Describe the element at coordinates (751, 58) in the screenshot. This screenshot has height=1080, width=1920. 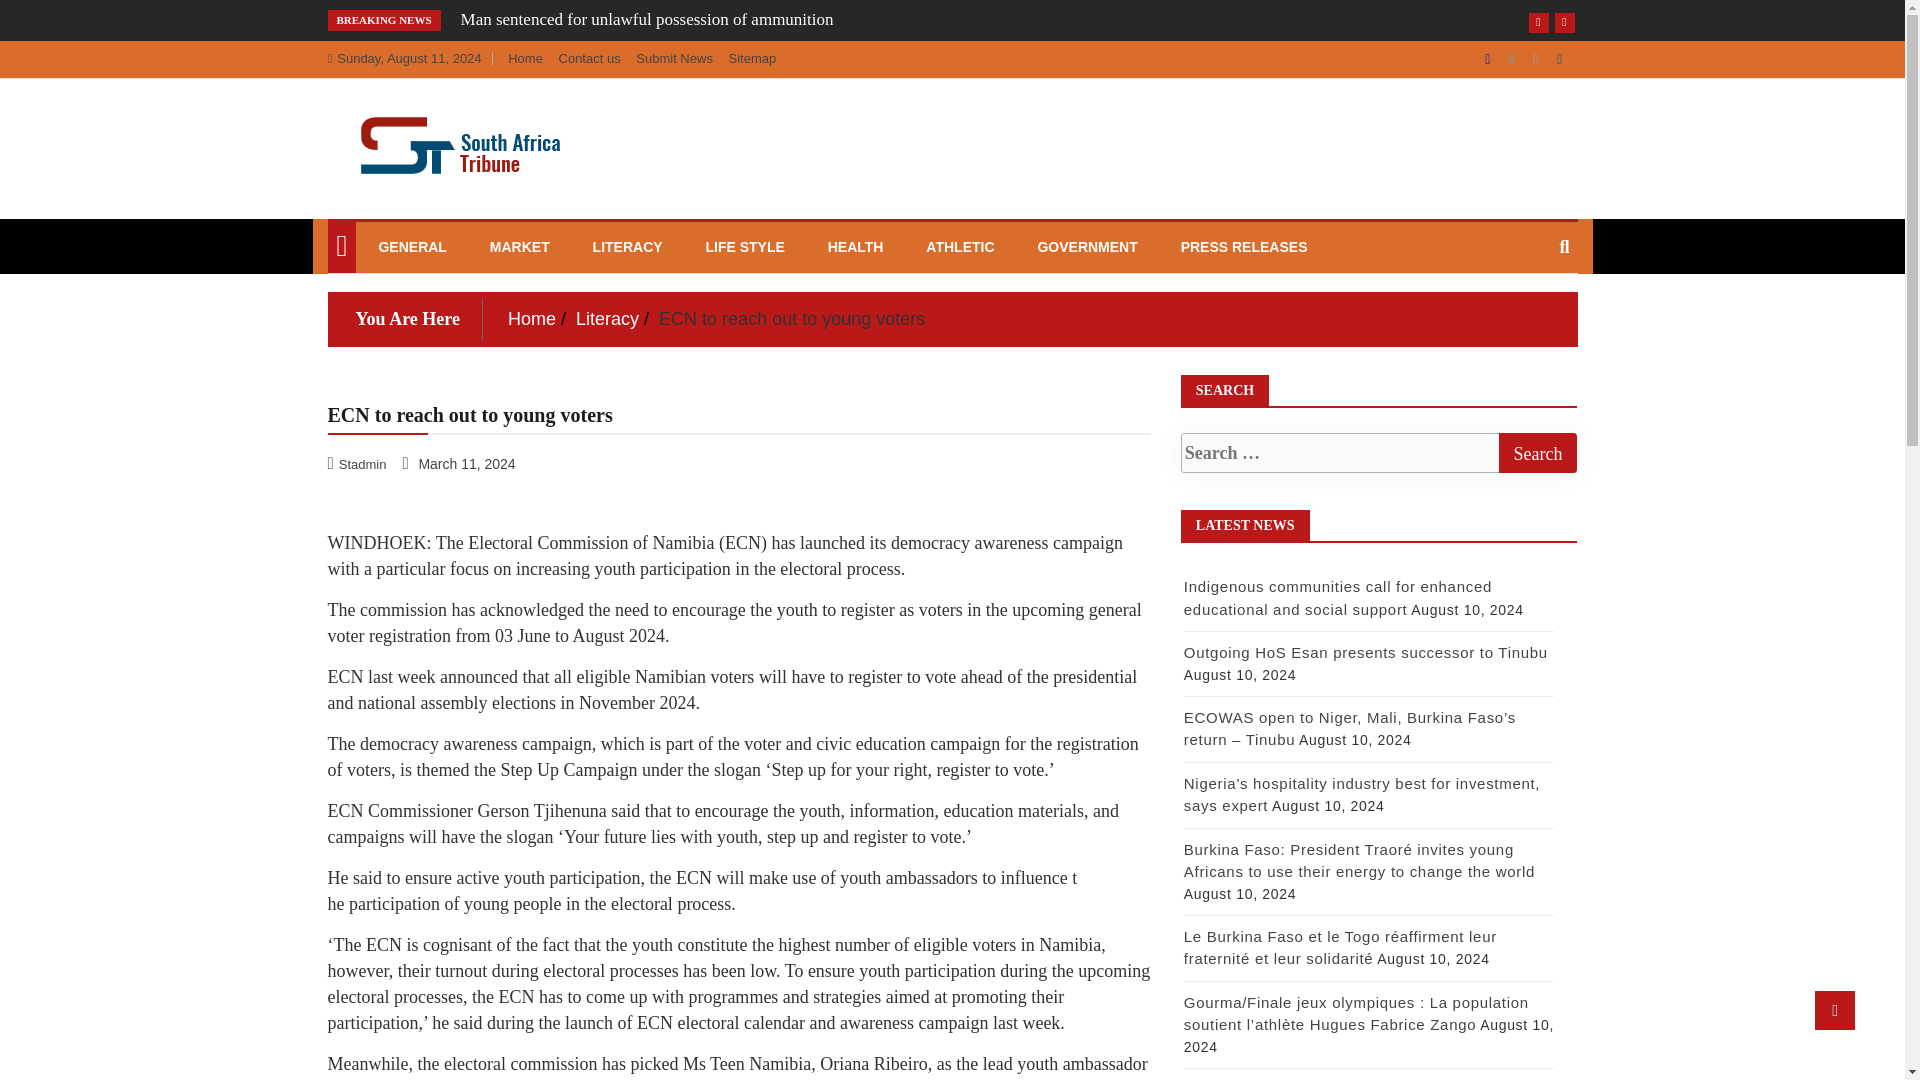
I see `Sitemap` at that location.